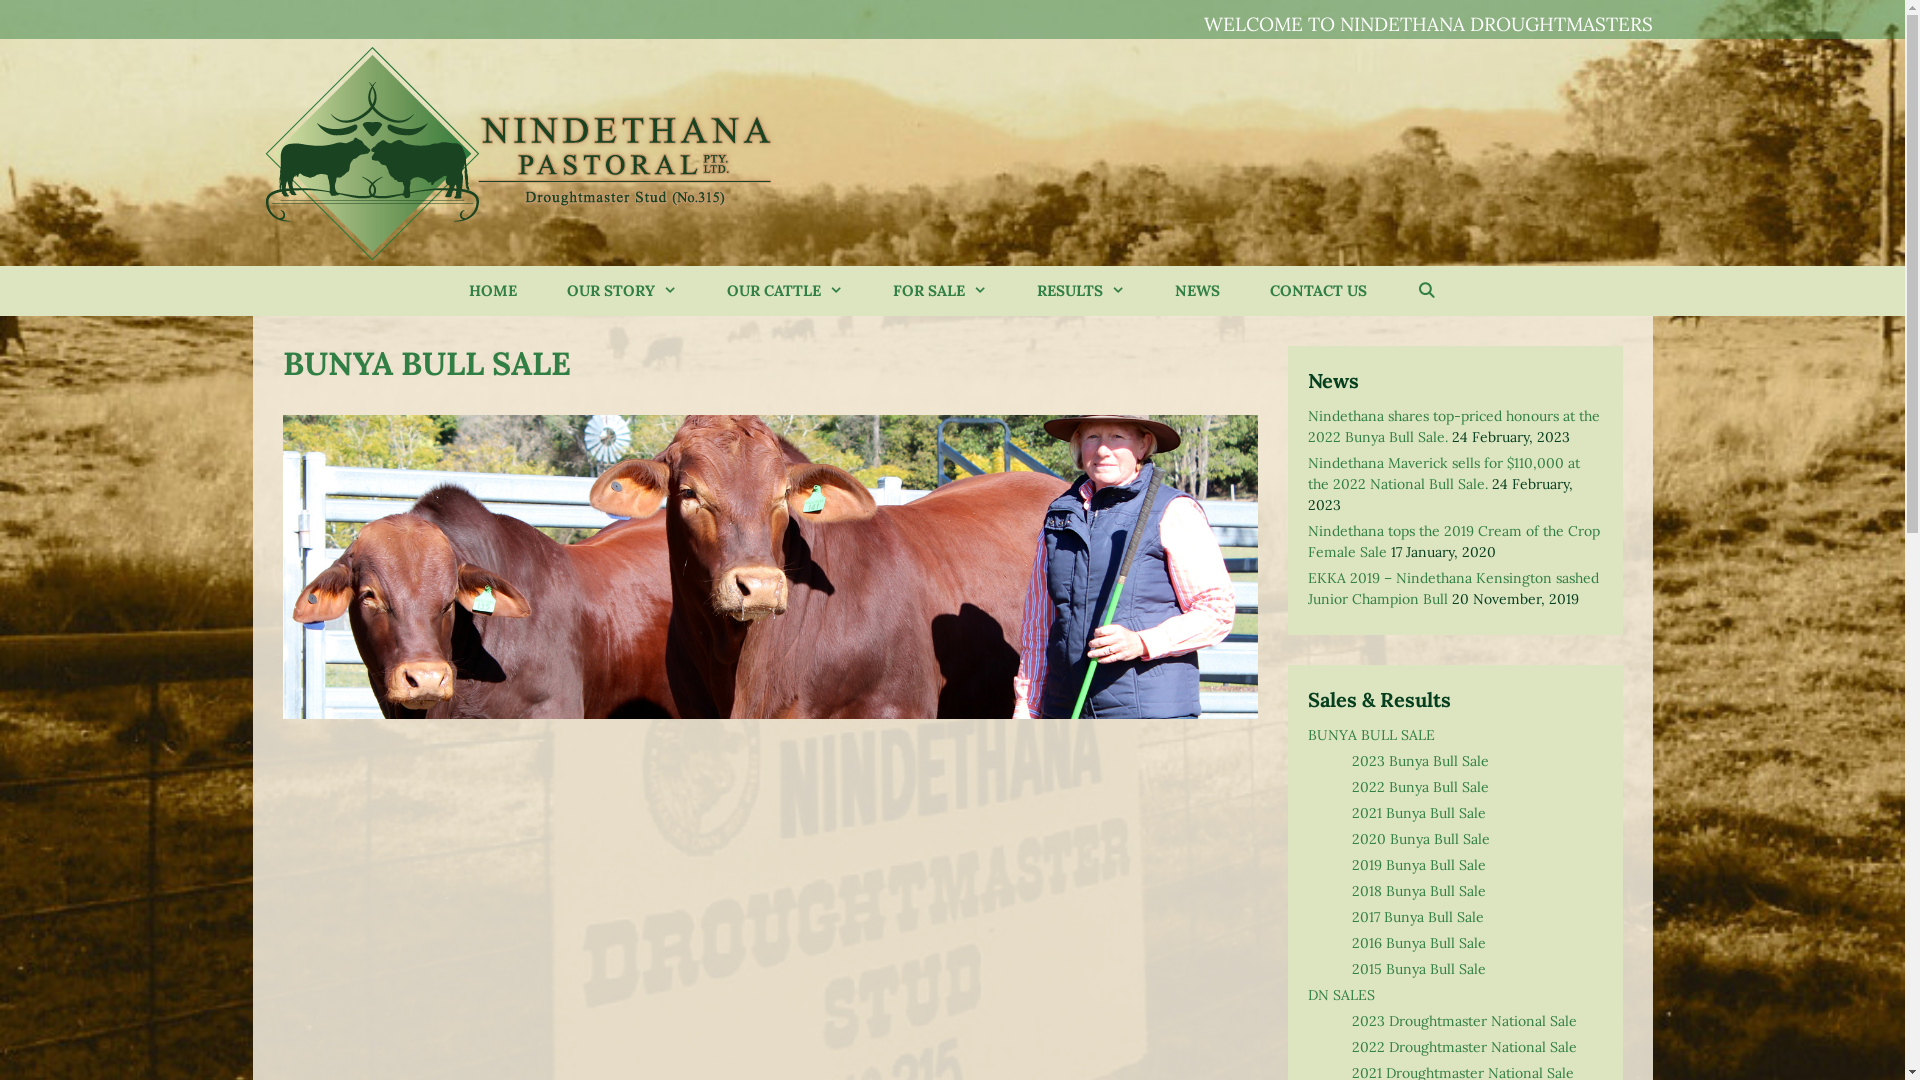  What do you see at coordinates (785, 291) in the screenshot?
I see `OUR CATTLE` at bounding box center [785, 291].